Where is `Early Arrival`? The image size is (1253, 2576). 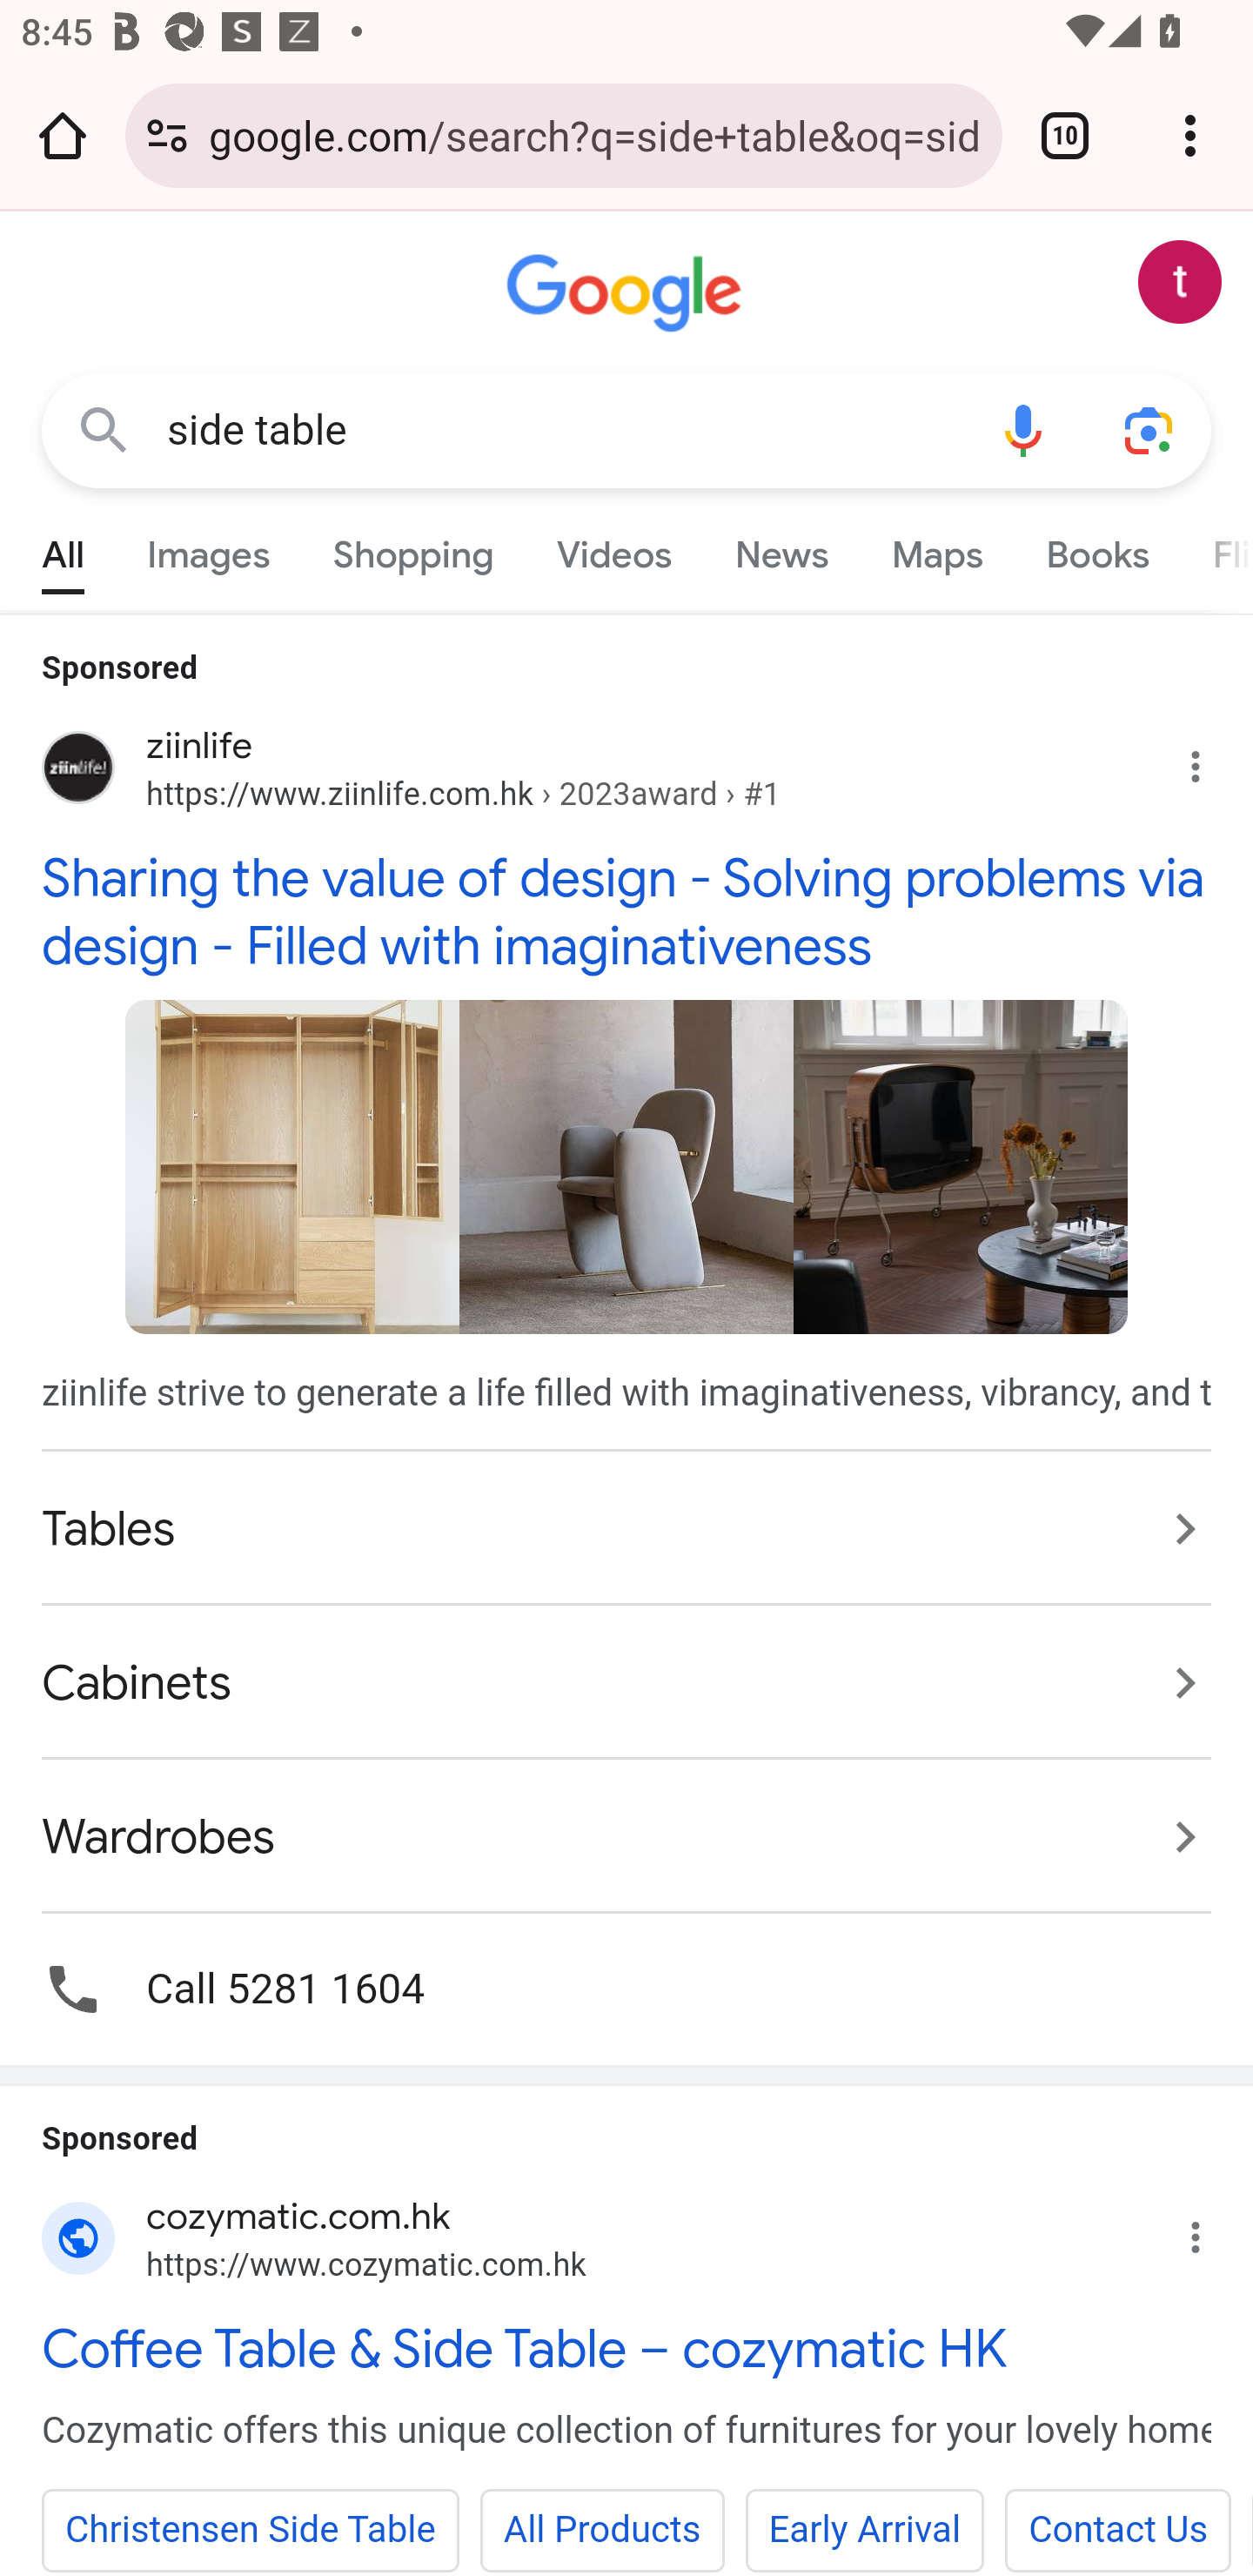 Early Arrival is located at coordinates (865, 2531).